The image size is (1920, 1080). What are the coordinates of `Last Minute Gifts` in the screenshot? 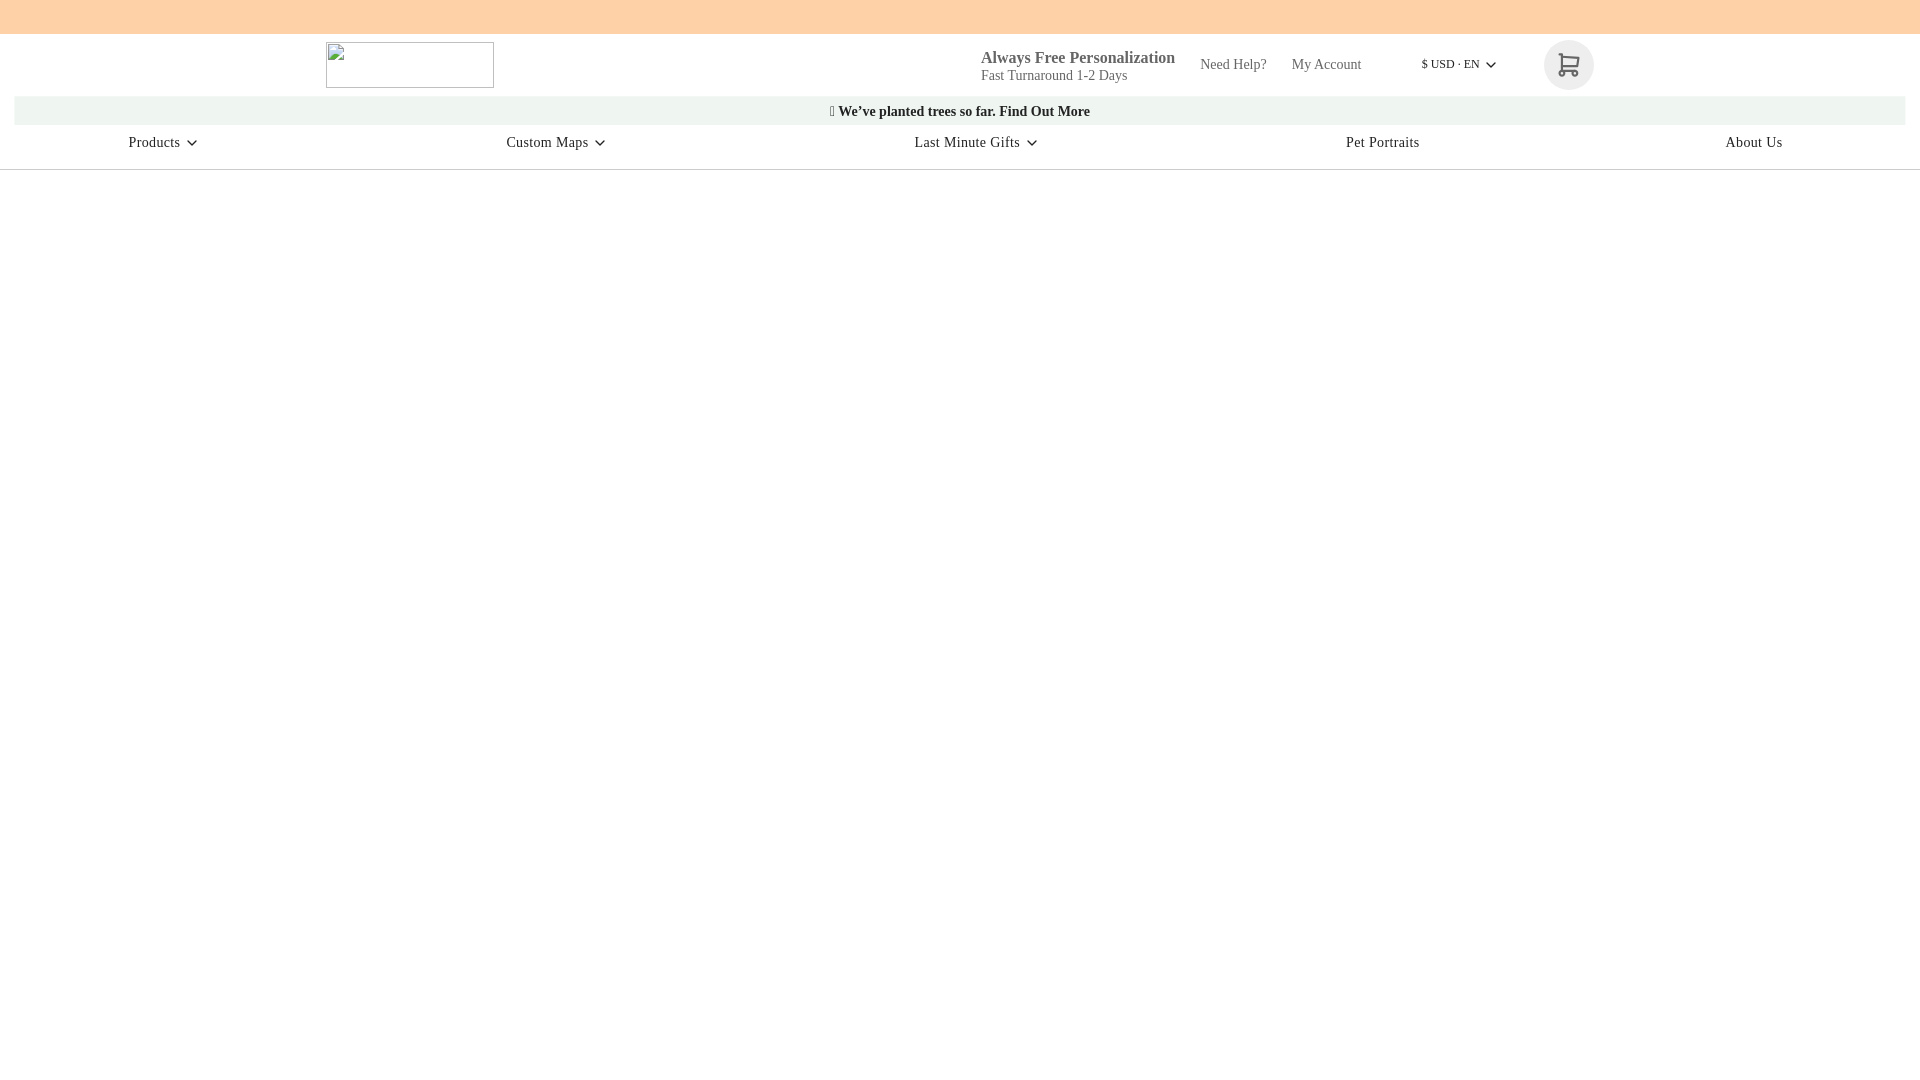 It's located at (978, 146).